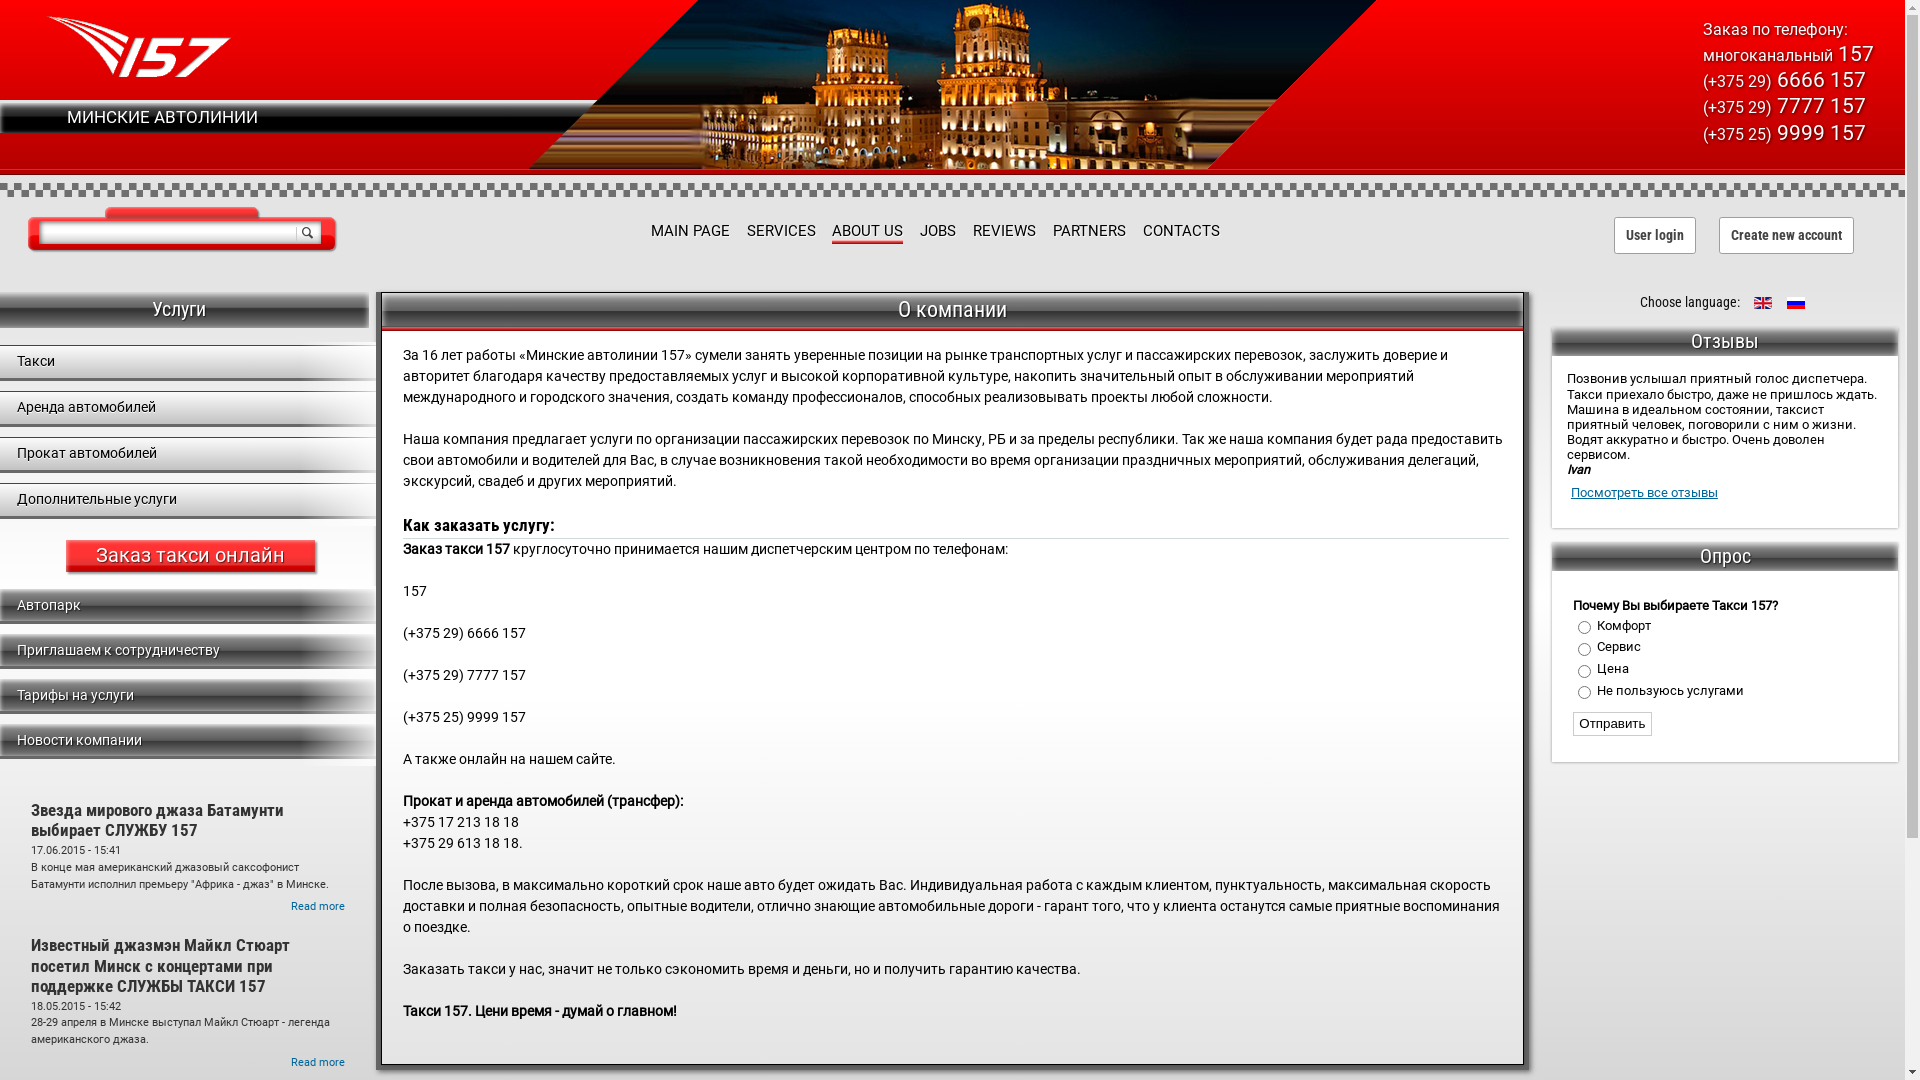 The image size is (1920, 1080). I want to click on Create new account, so click(1786, 235).